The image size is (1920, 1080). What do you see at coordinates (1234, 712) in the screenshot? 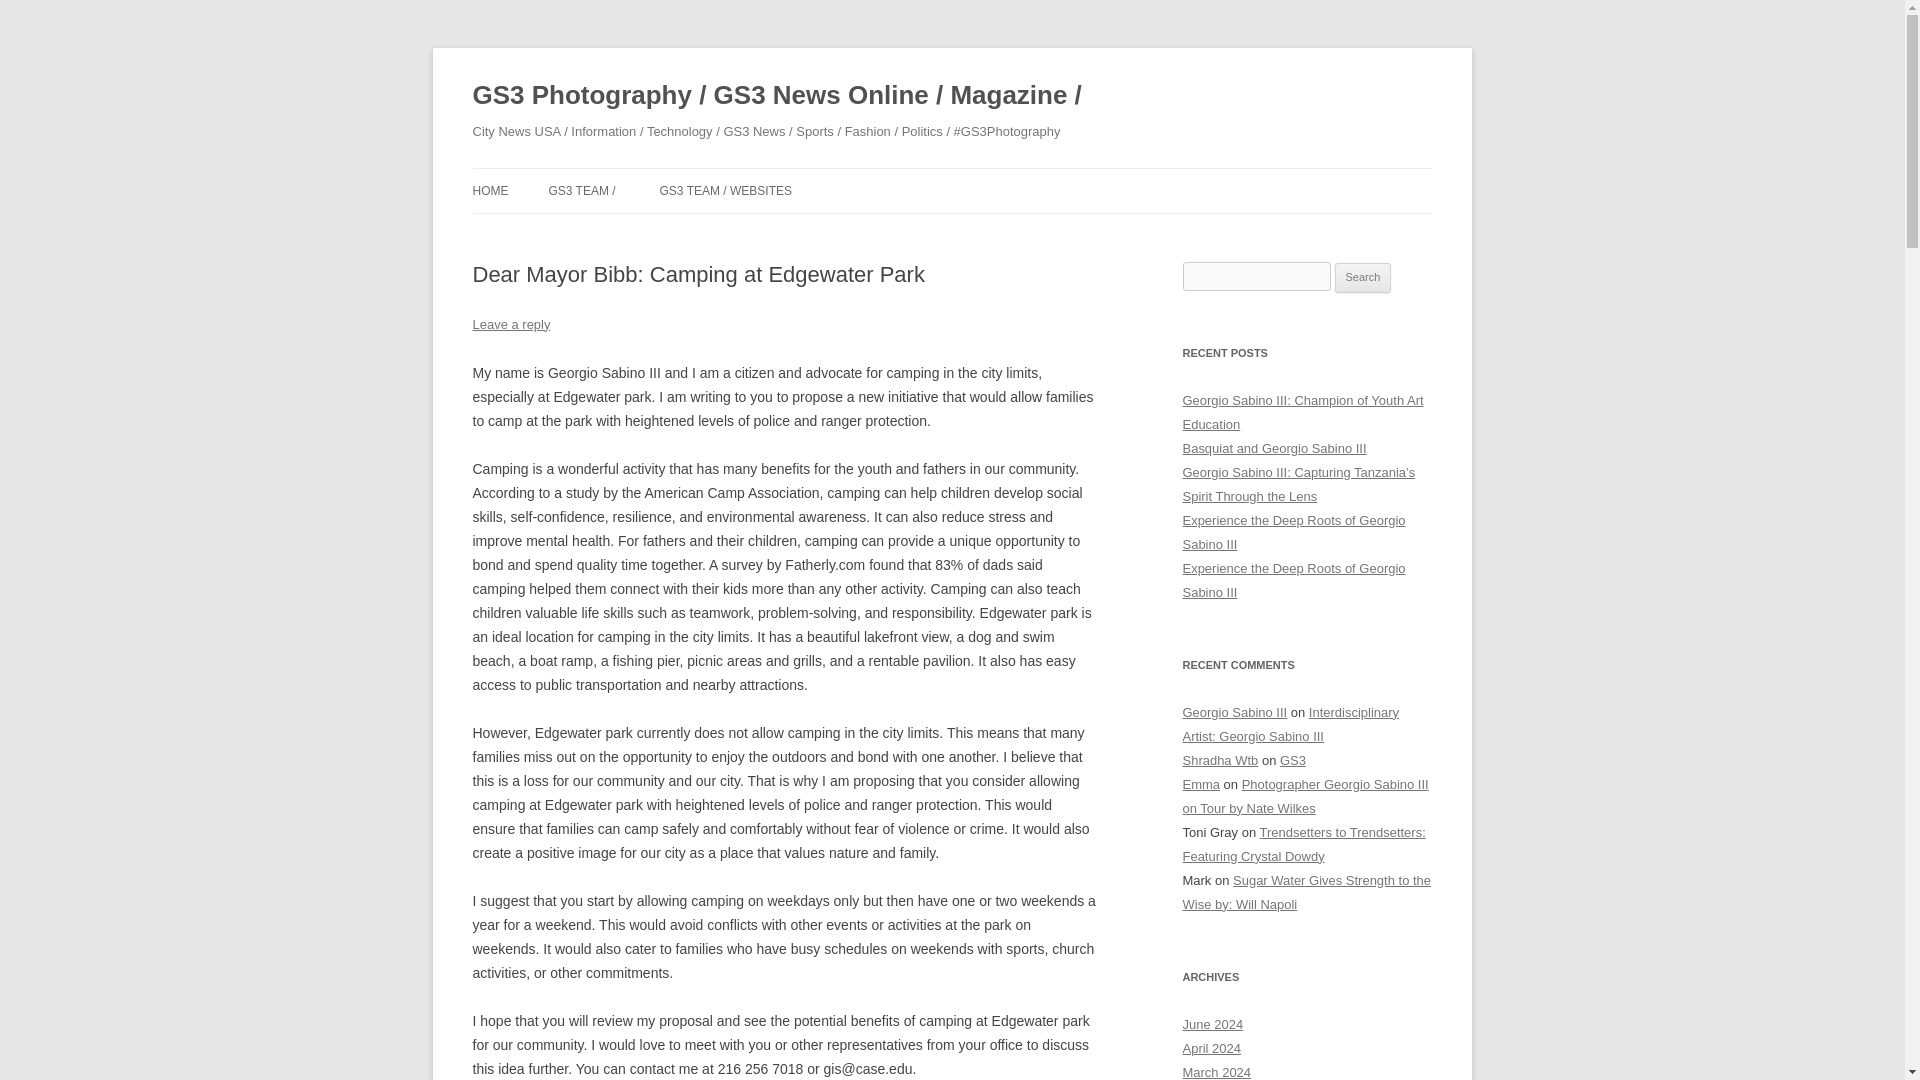
I see `Georgio Sabino III` at bounding box center [1234, 712].